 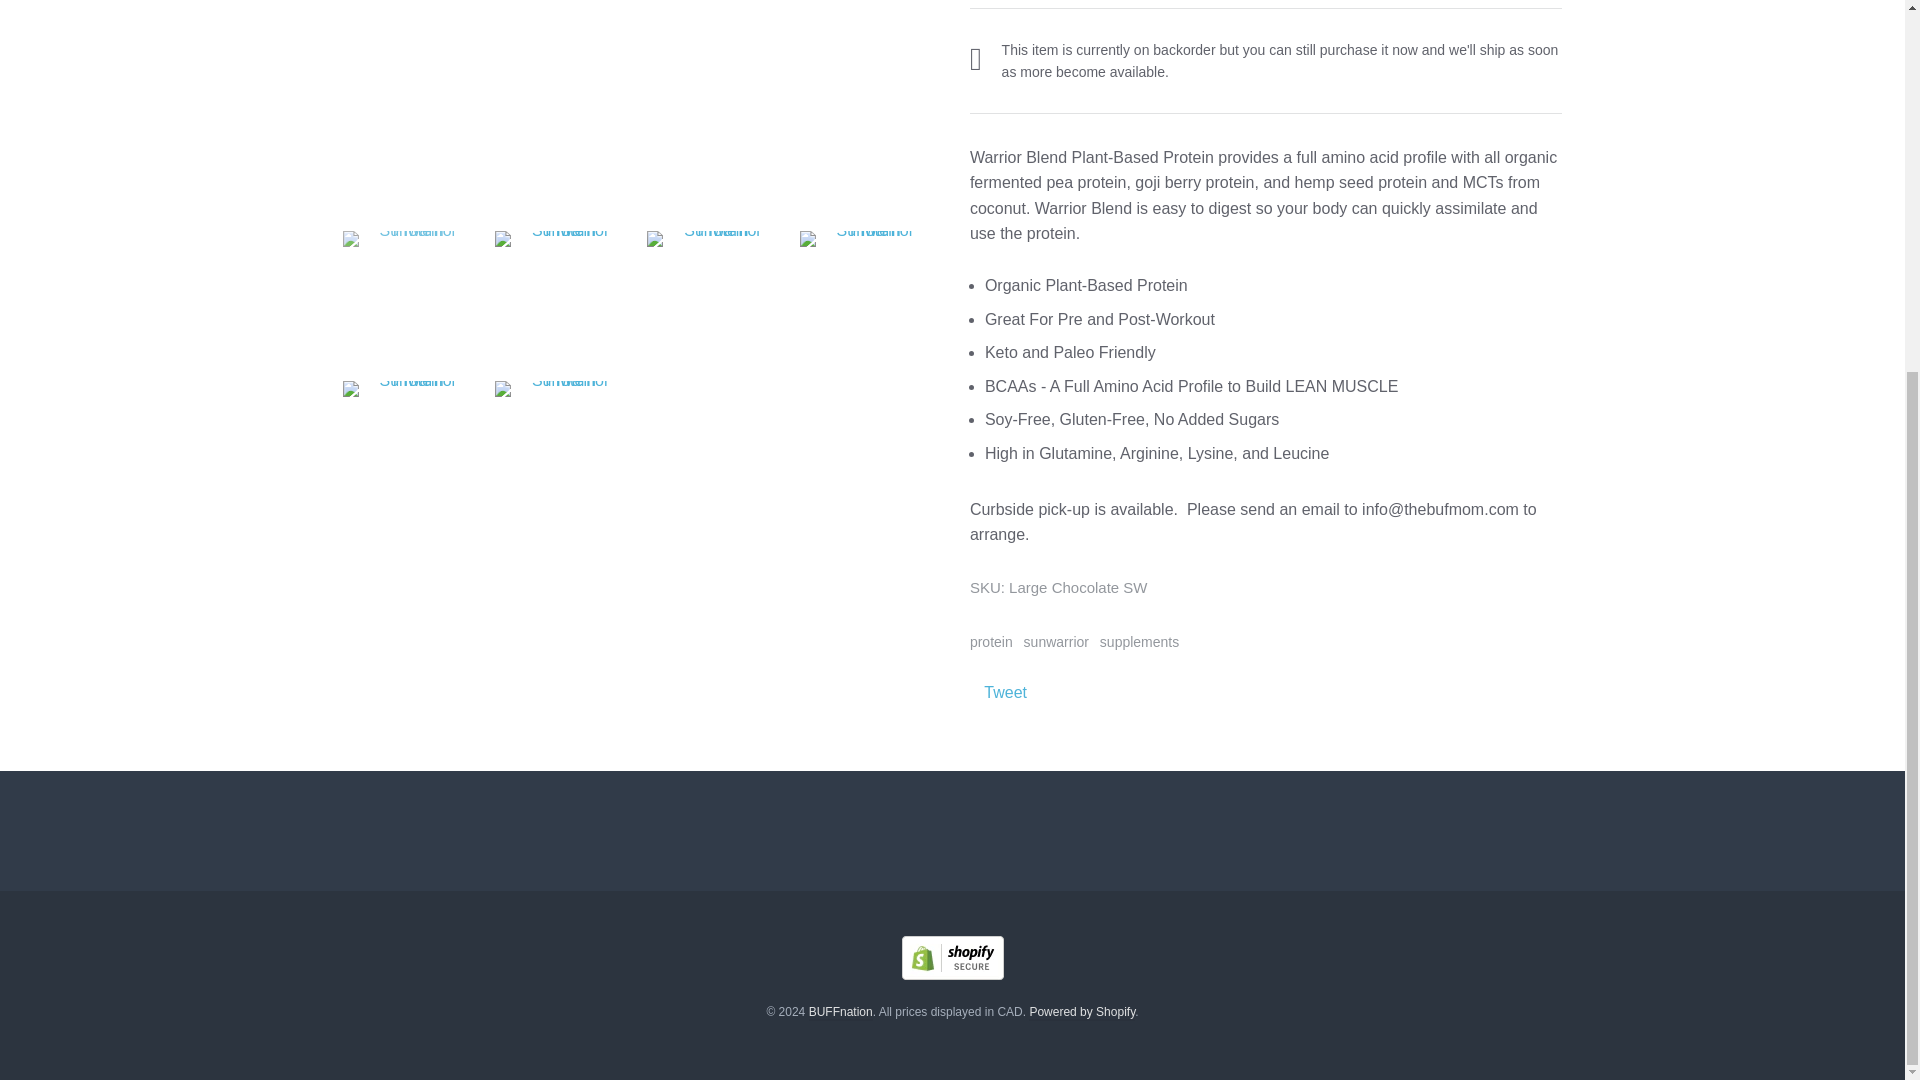 I want to click on Show products matching tag sunwarrior, so click(x=1056, y=642).